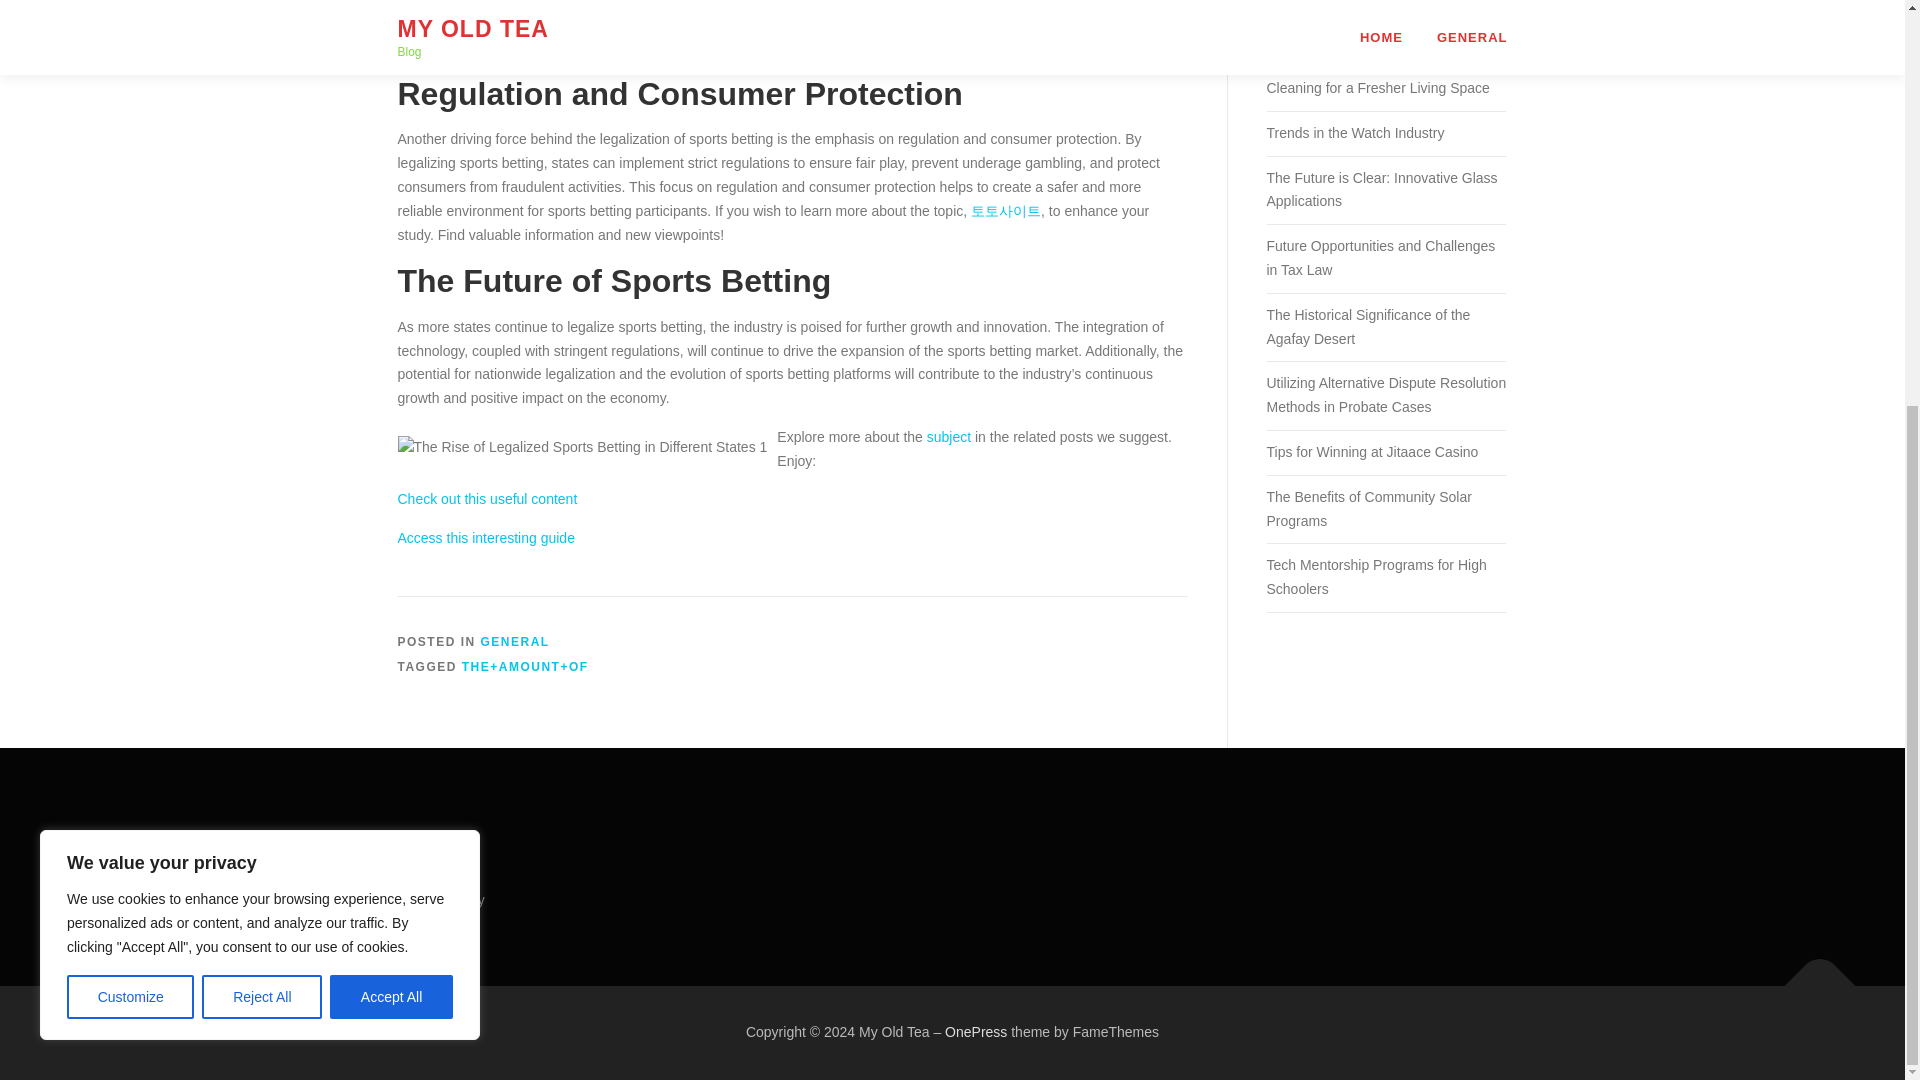 The image size is (1920, 1080). Describe the element at coordinates (1381, 189) in the screenshot. I see `The Future is Clear: Innovative Glass Applications` at that location.